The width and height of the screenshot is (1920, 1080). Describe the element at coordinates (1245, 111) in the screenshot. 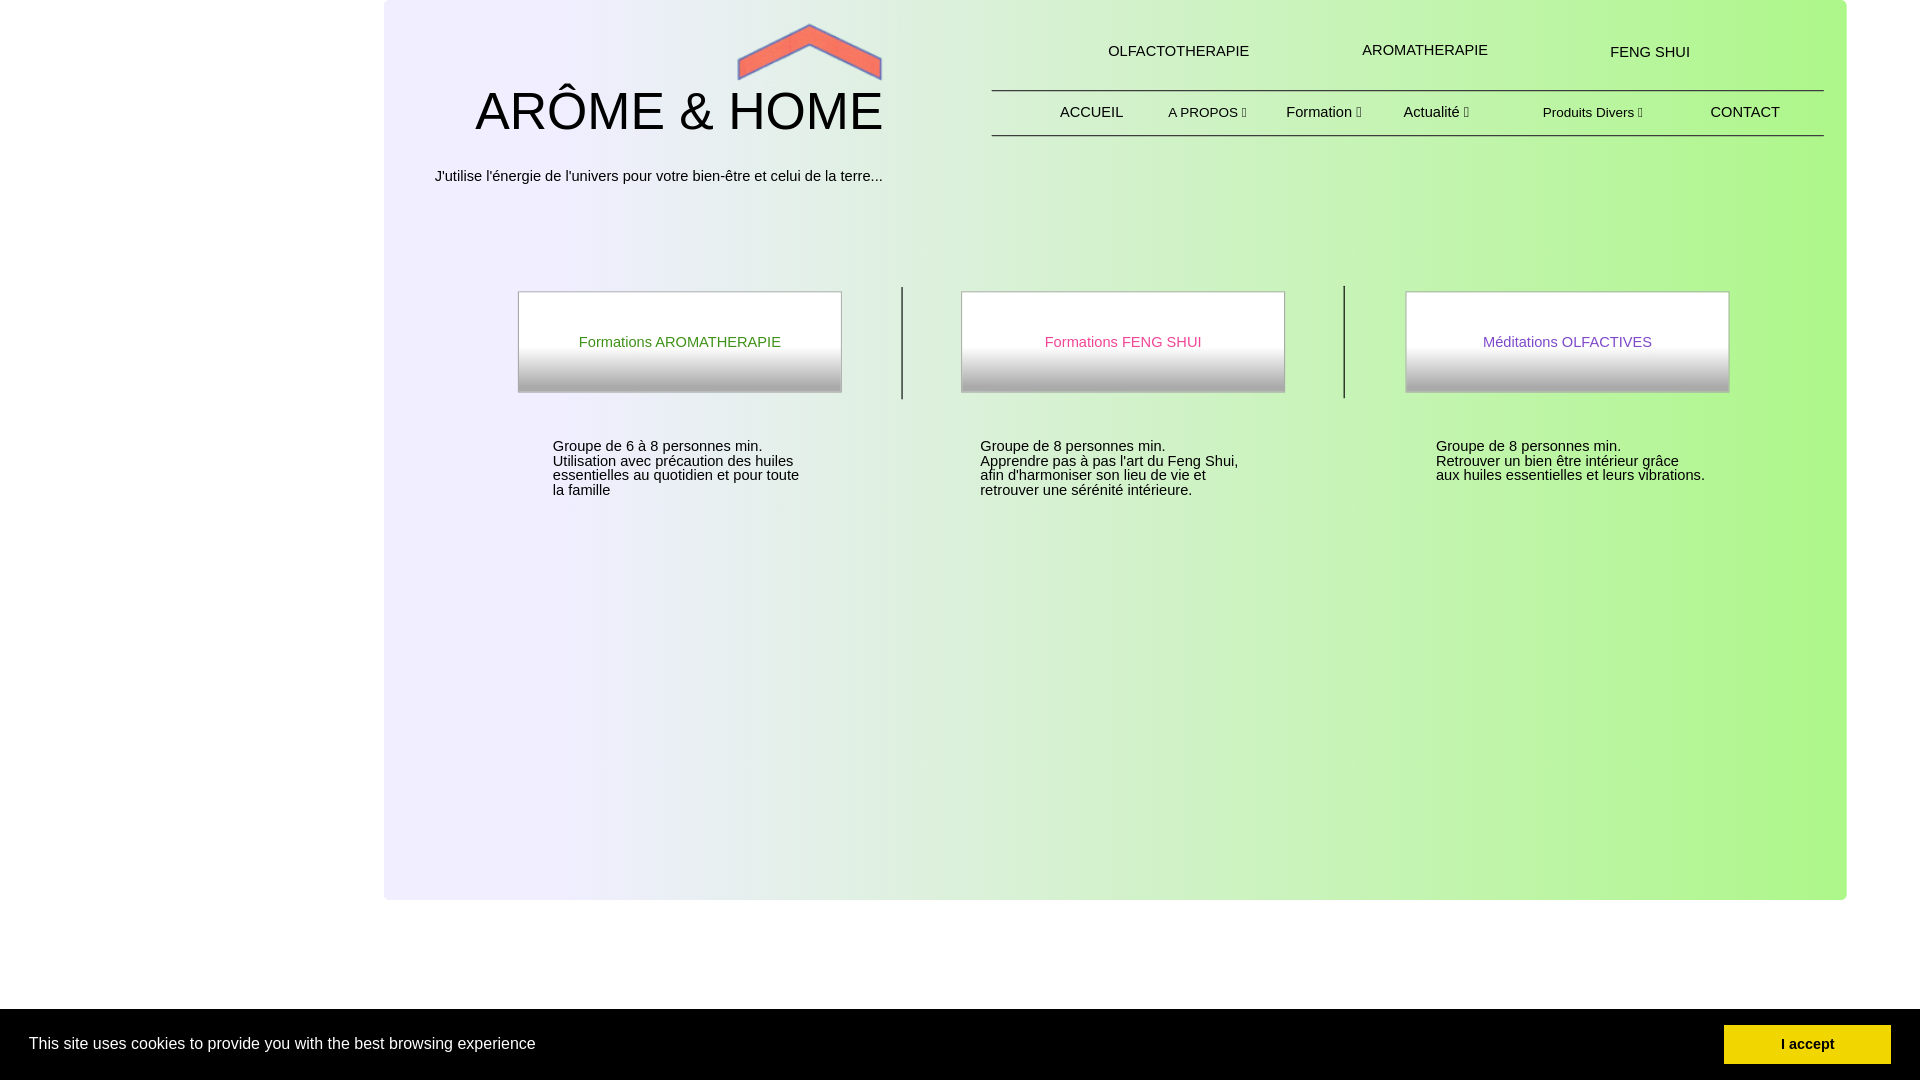

I see `A PROPOS` at that location.